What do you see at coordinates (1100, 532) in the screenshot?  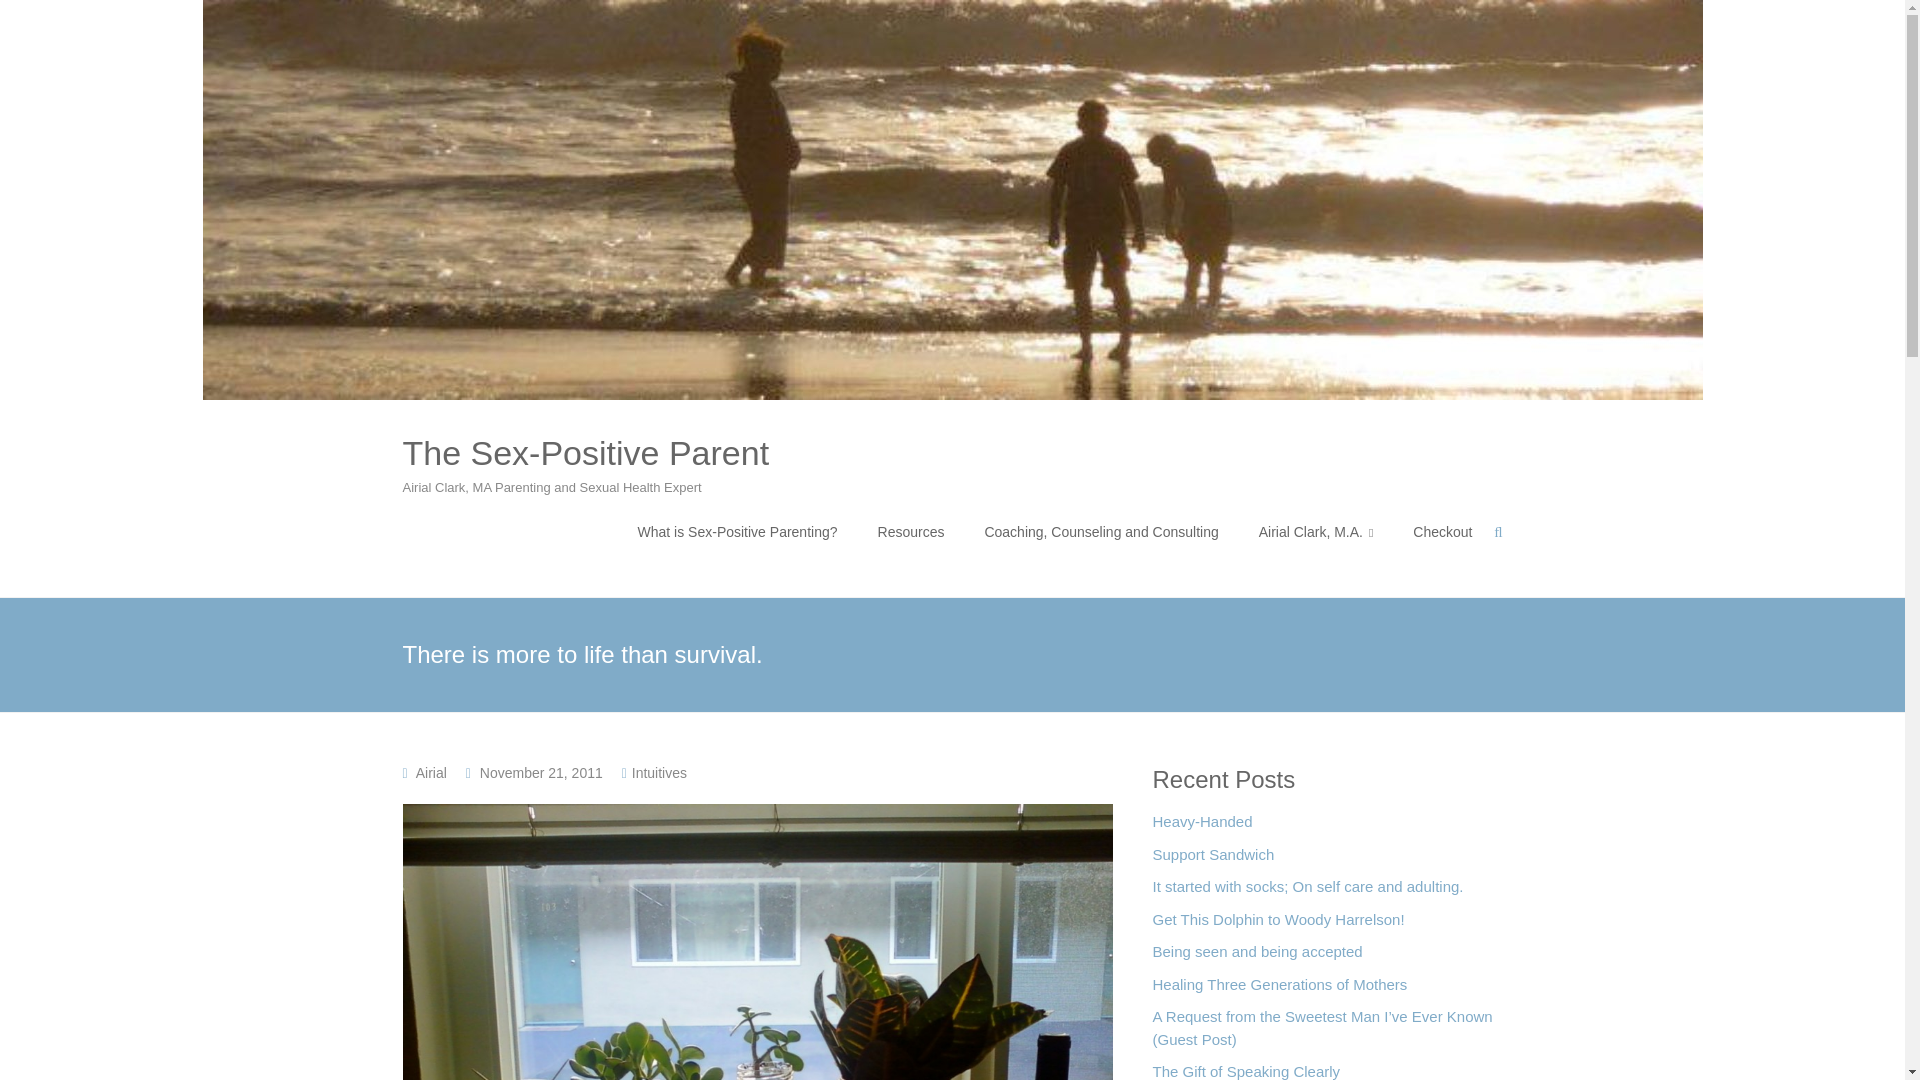 I see `Coaching, Counseling and Consulting` at bounding box center [1100, 532].